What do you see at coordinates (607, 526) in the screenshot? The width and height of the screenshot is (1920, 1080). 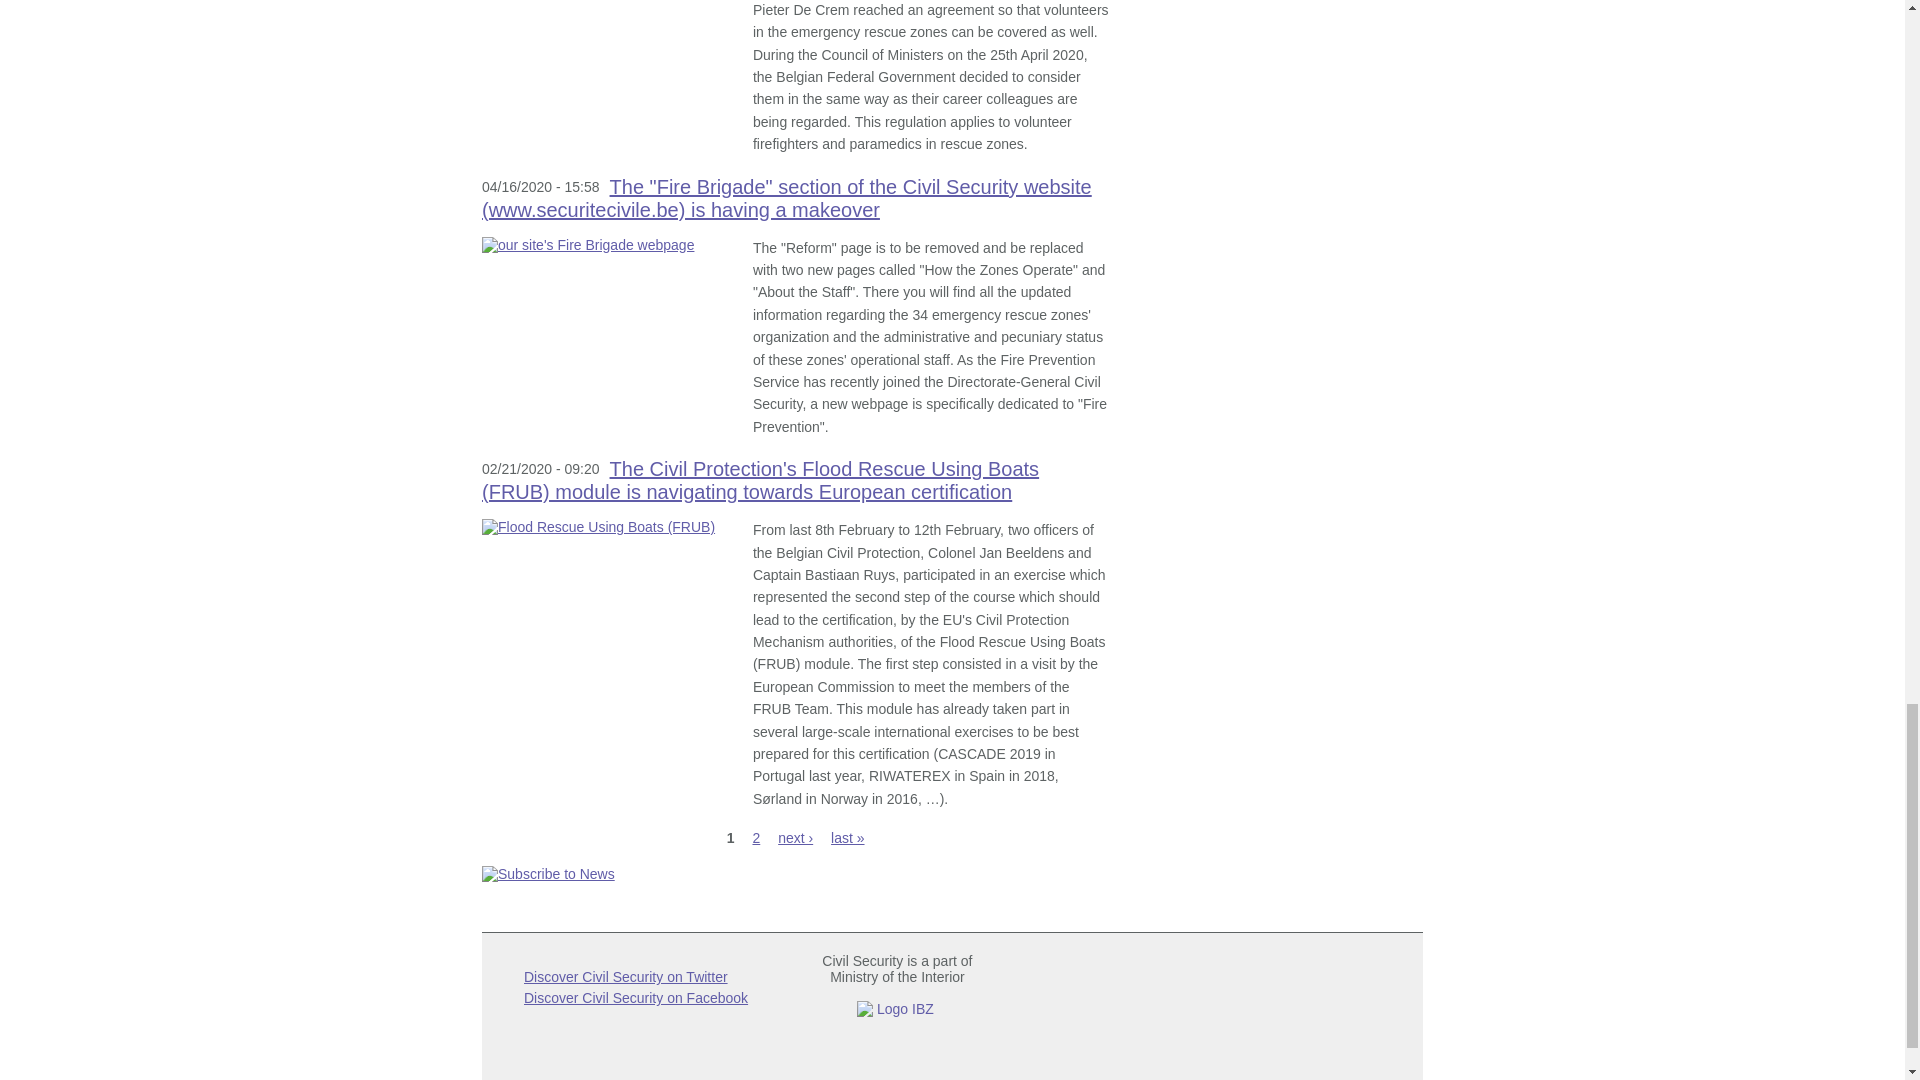 I see `Exercice FRUB` at bounding box center [607, 526].